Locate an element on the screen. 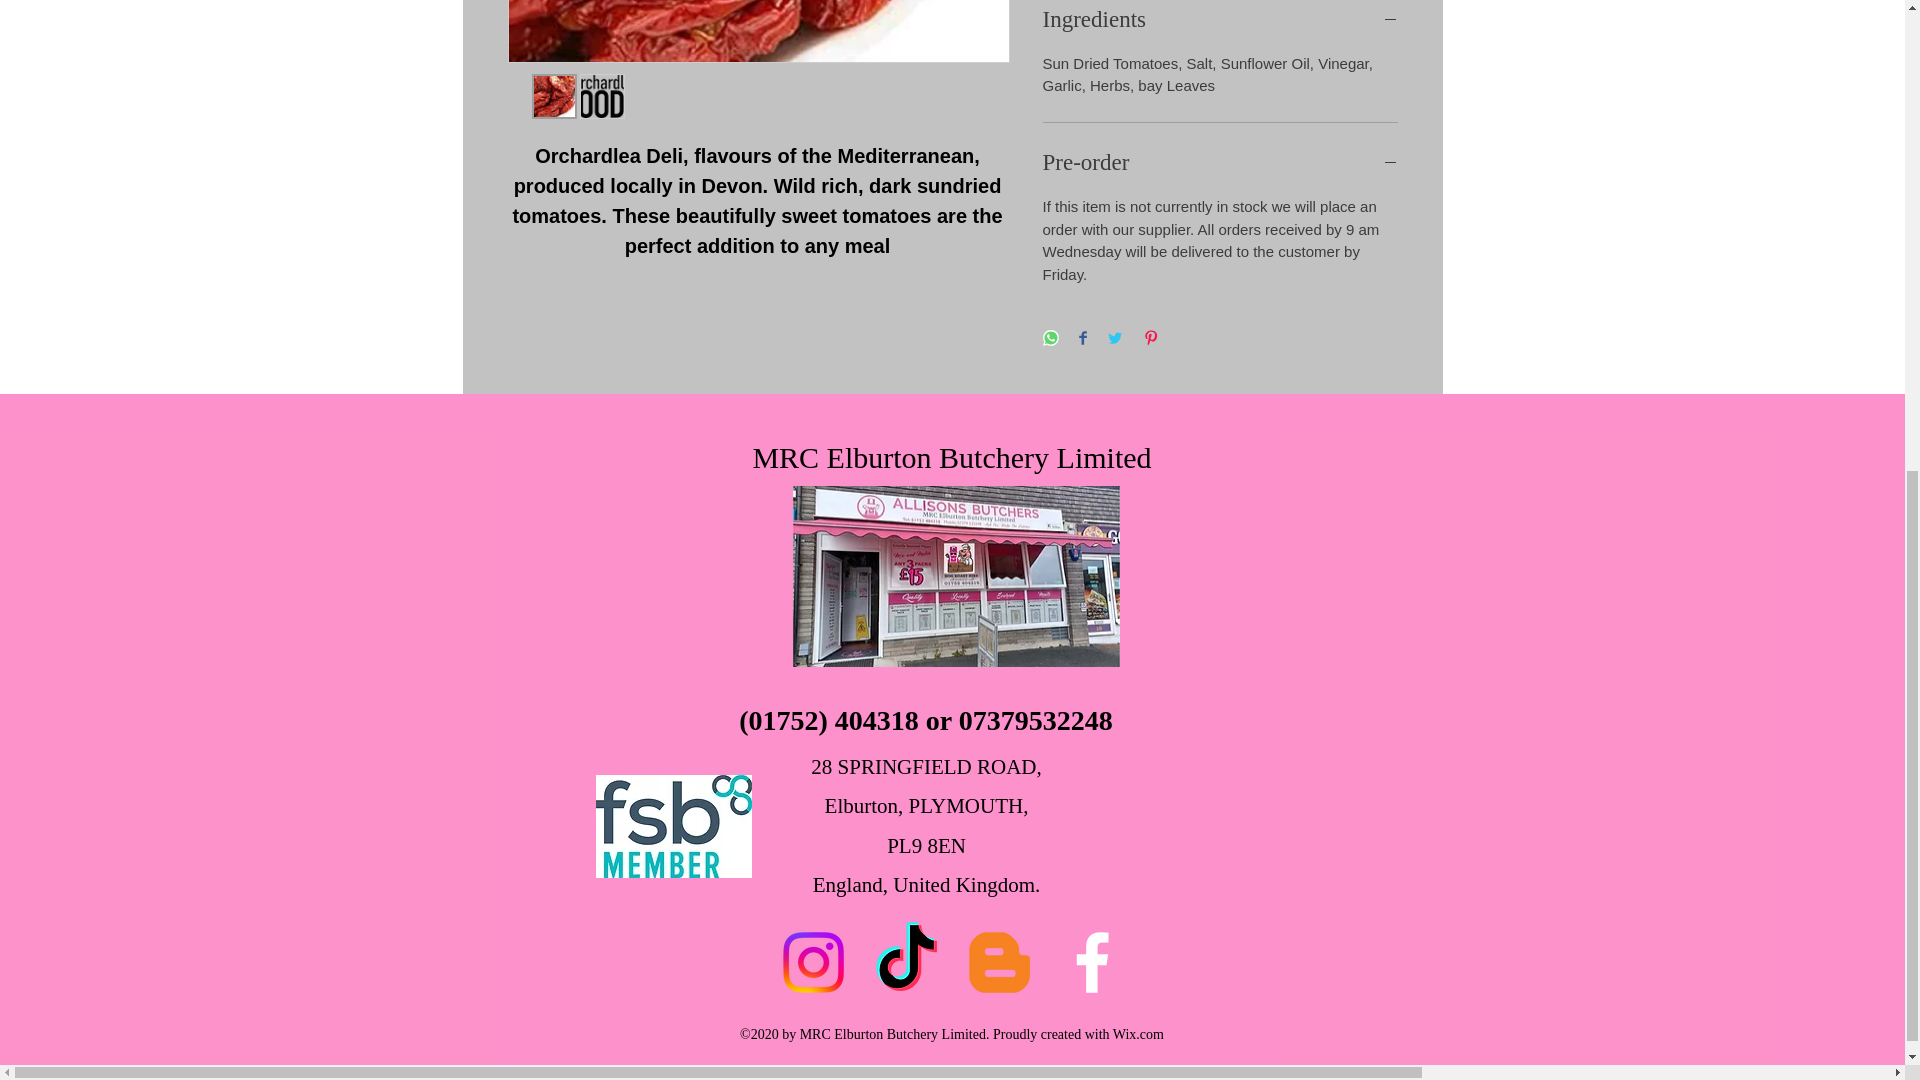 The width and height of the screenshot is (1920, 1080). Pre-order is located at coordinates (1220, 162).